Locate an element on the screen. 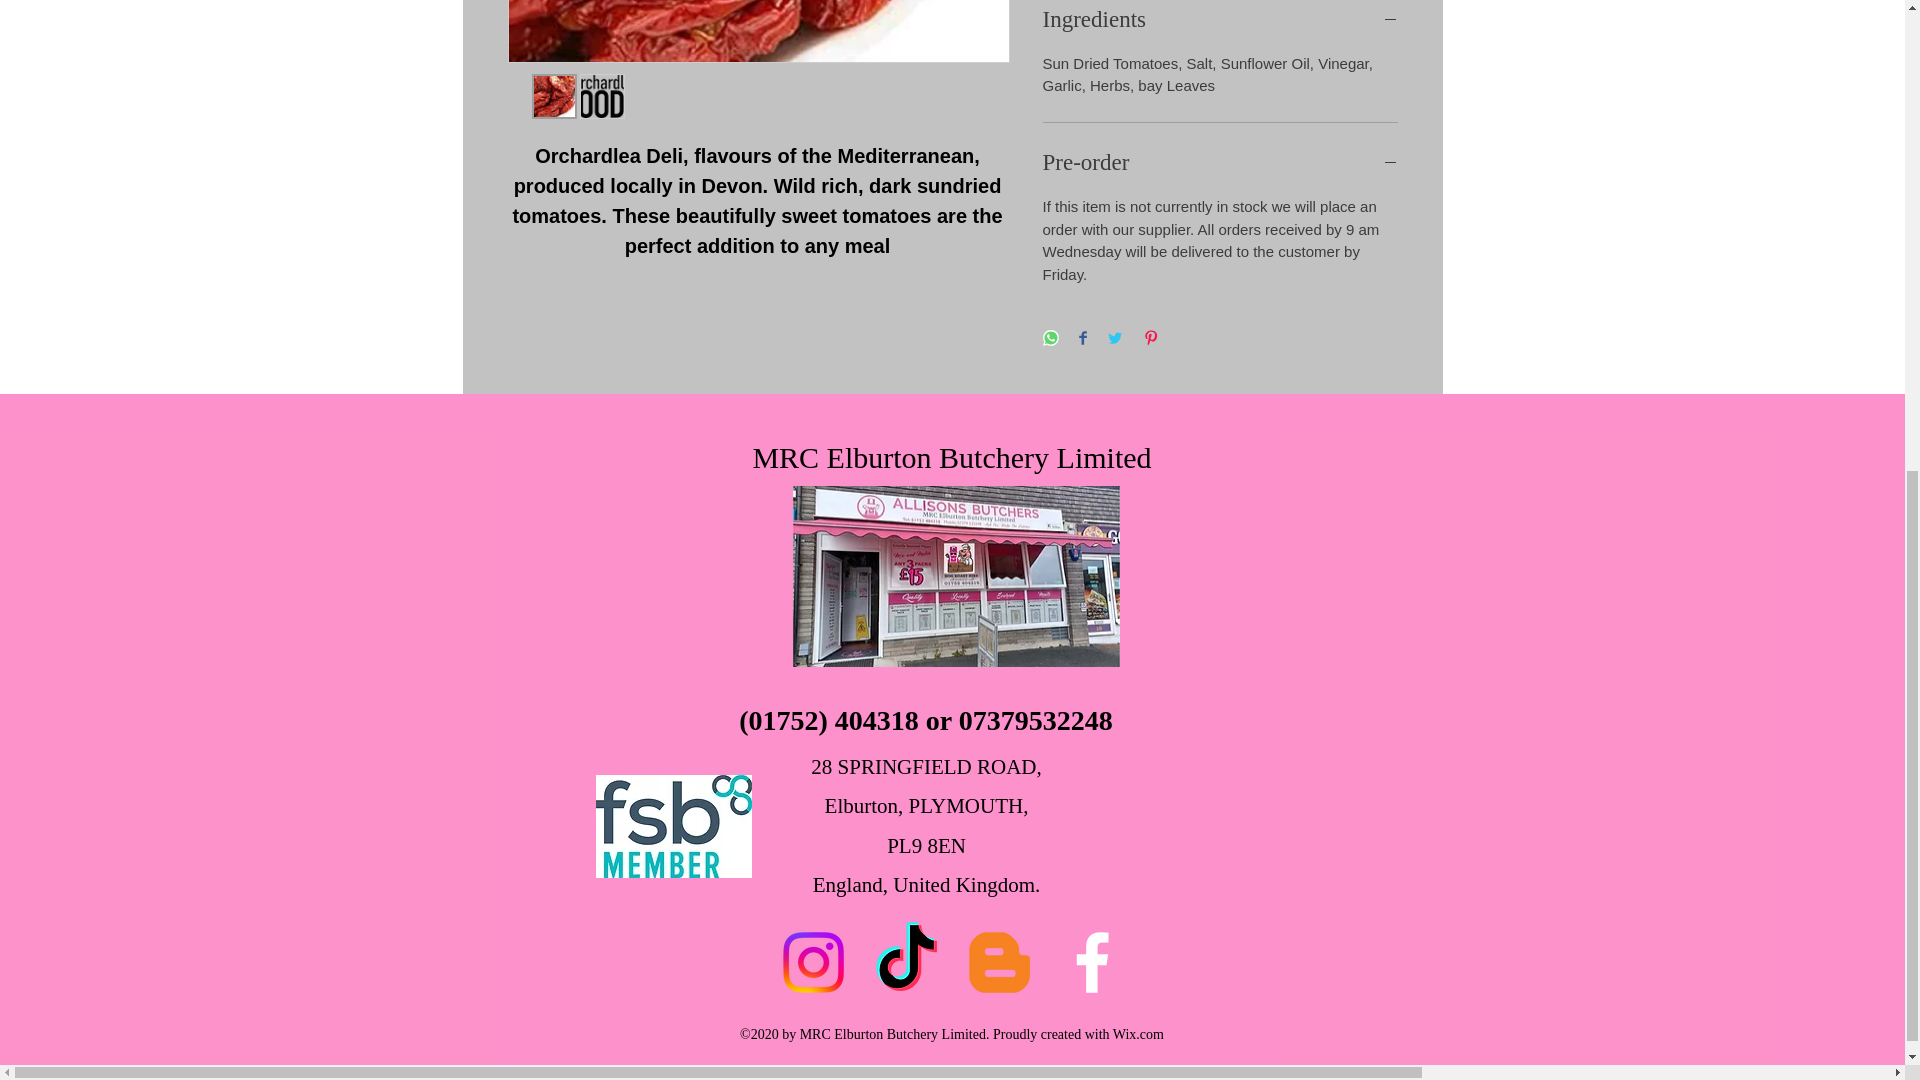 The width and height of the screenshot is (1920, 1080). Pre-order is located at coordinates (1220, 162).